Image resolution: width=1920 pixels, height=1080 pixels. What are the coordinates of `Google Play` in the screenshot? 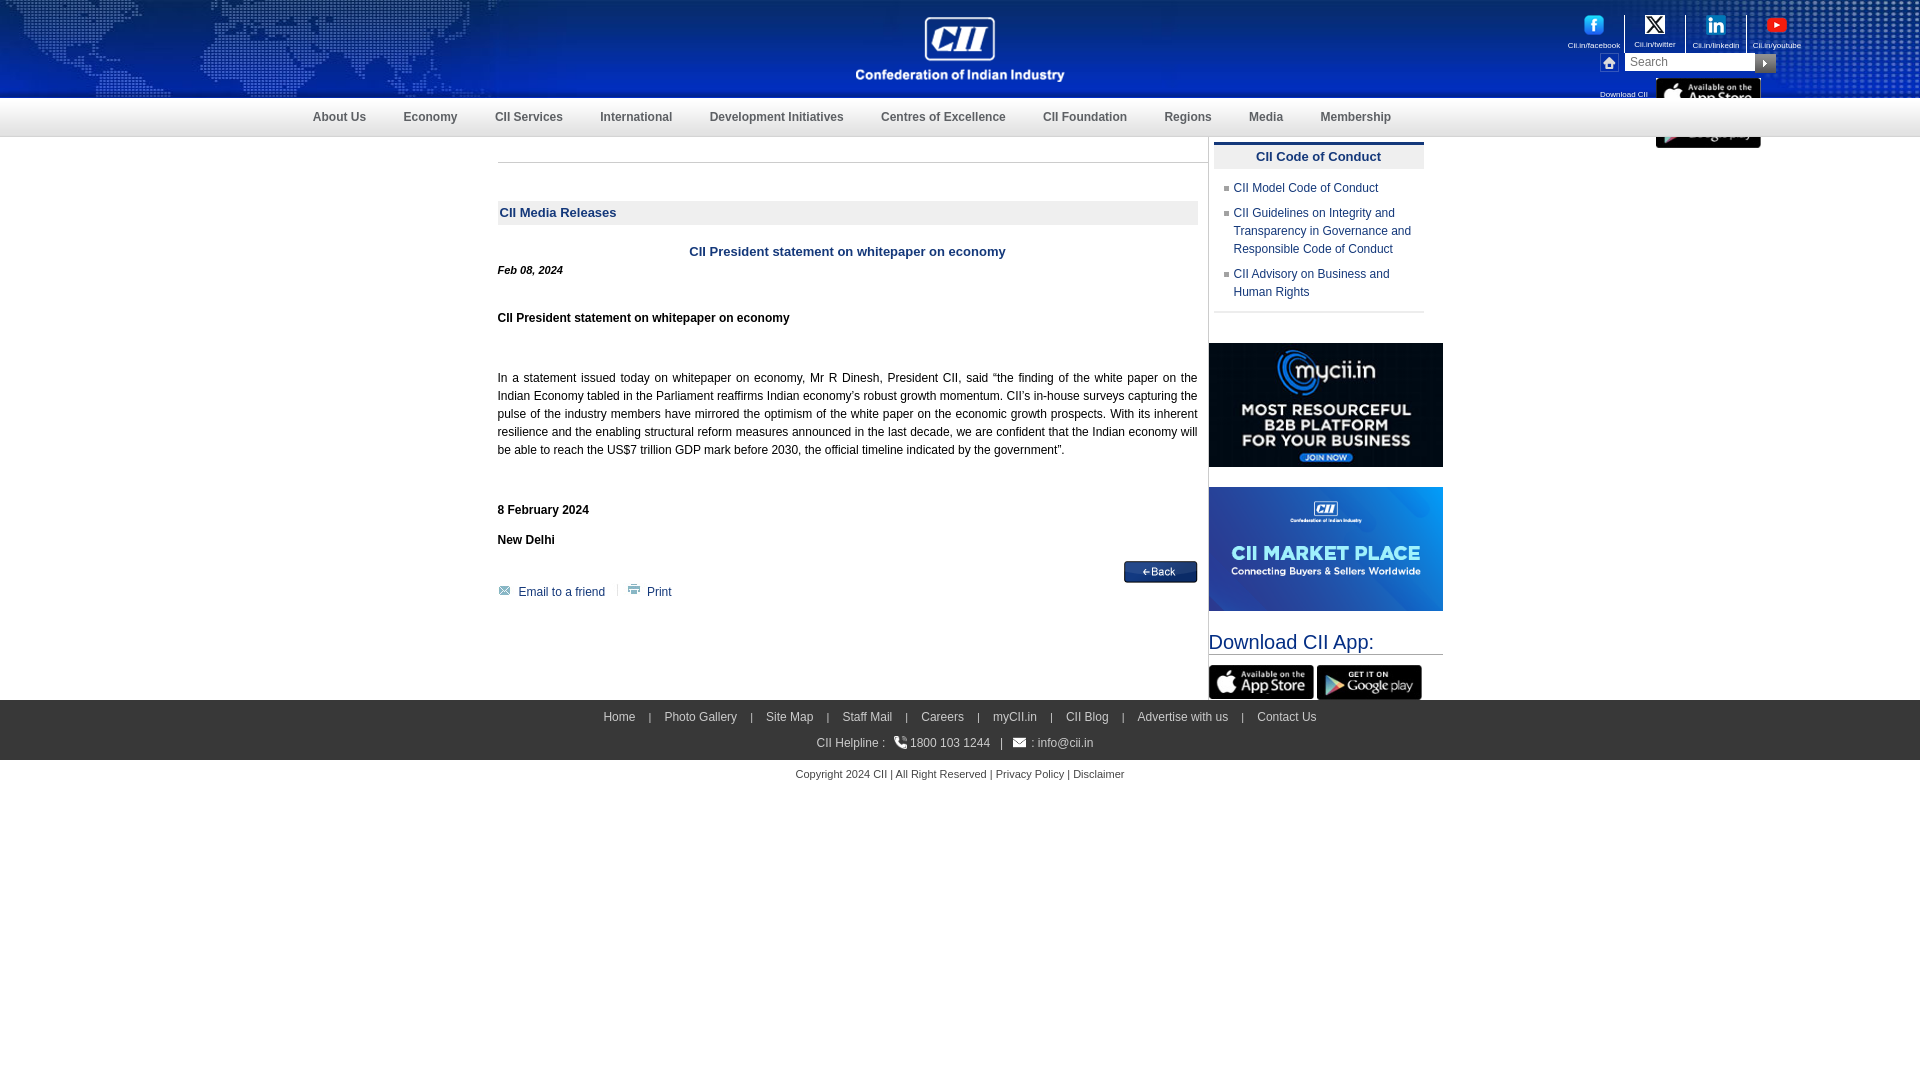 It's located at (1708, 130).